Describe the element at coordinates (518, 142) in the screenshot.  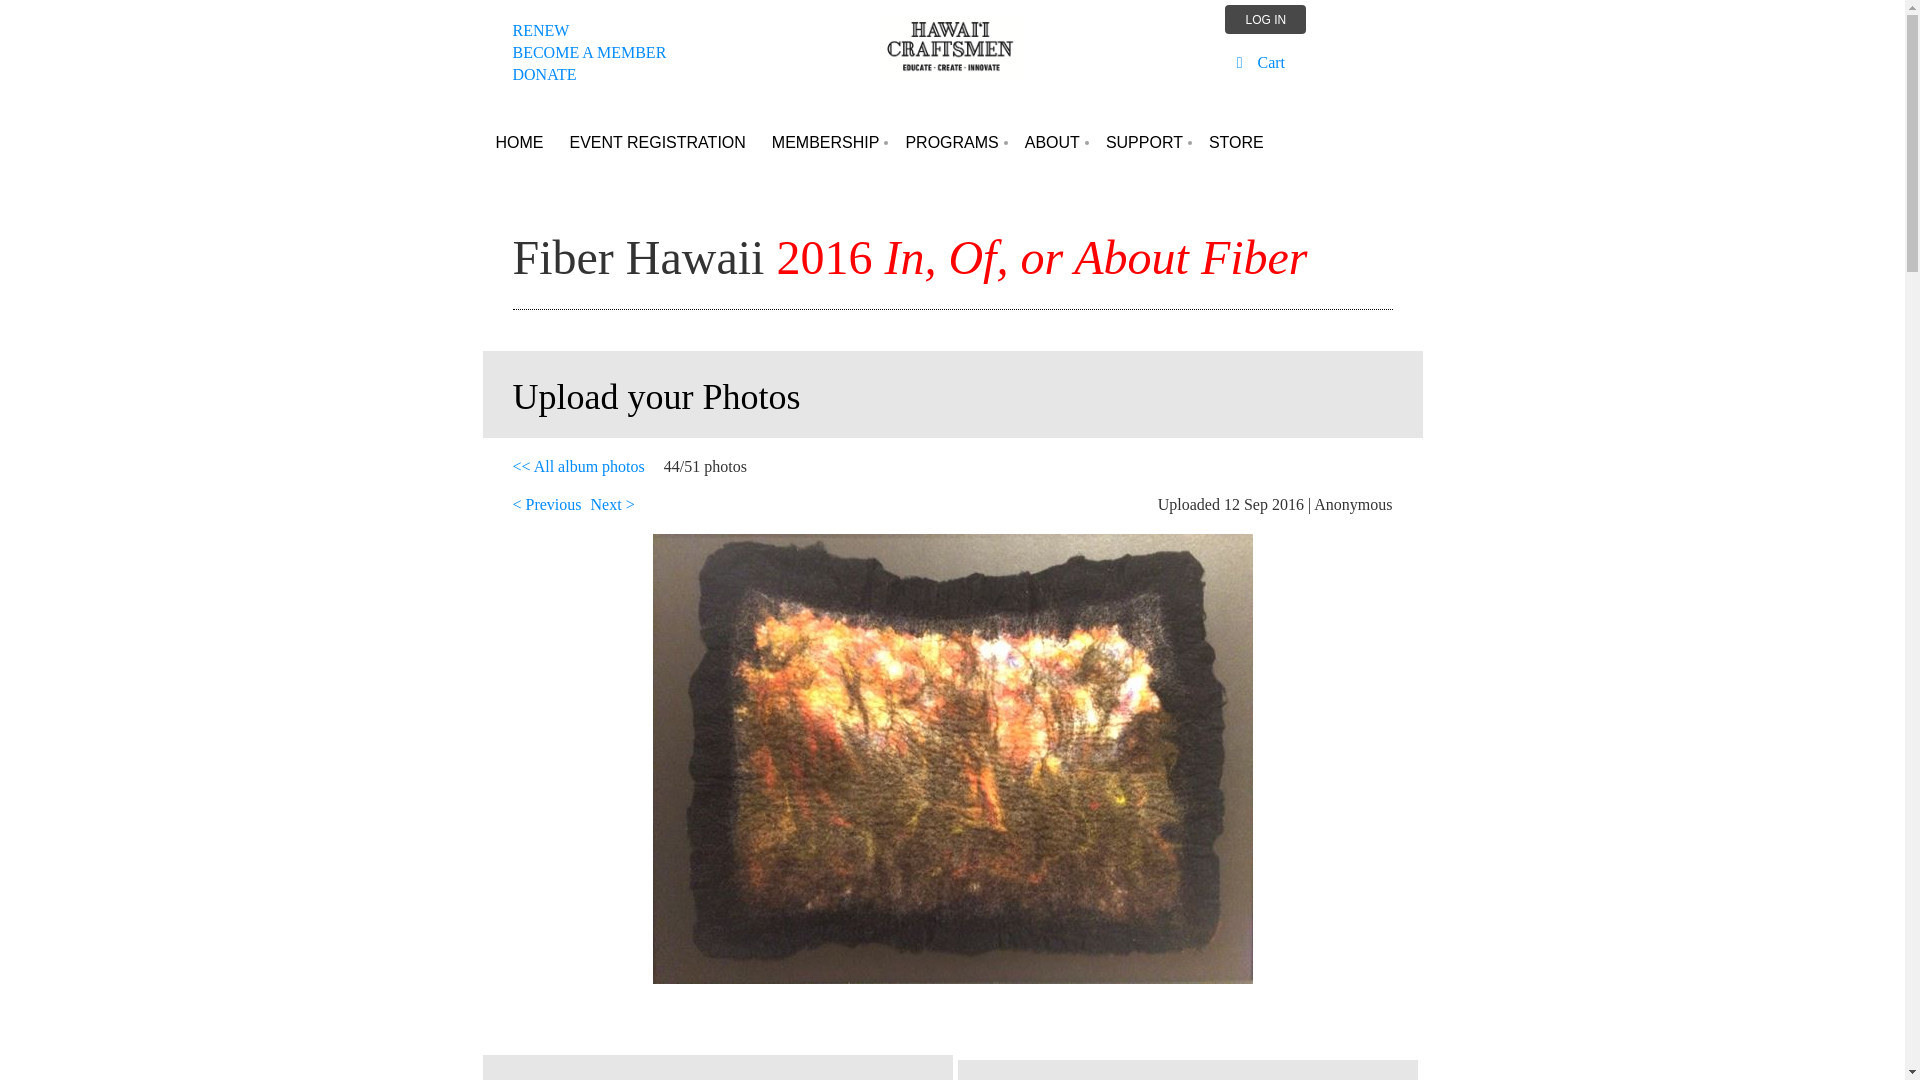
I see `HOME` at that location.